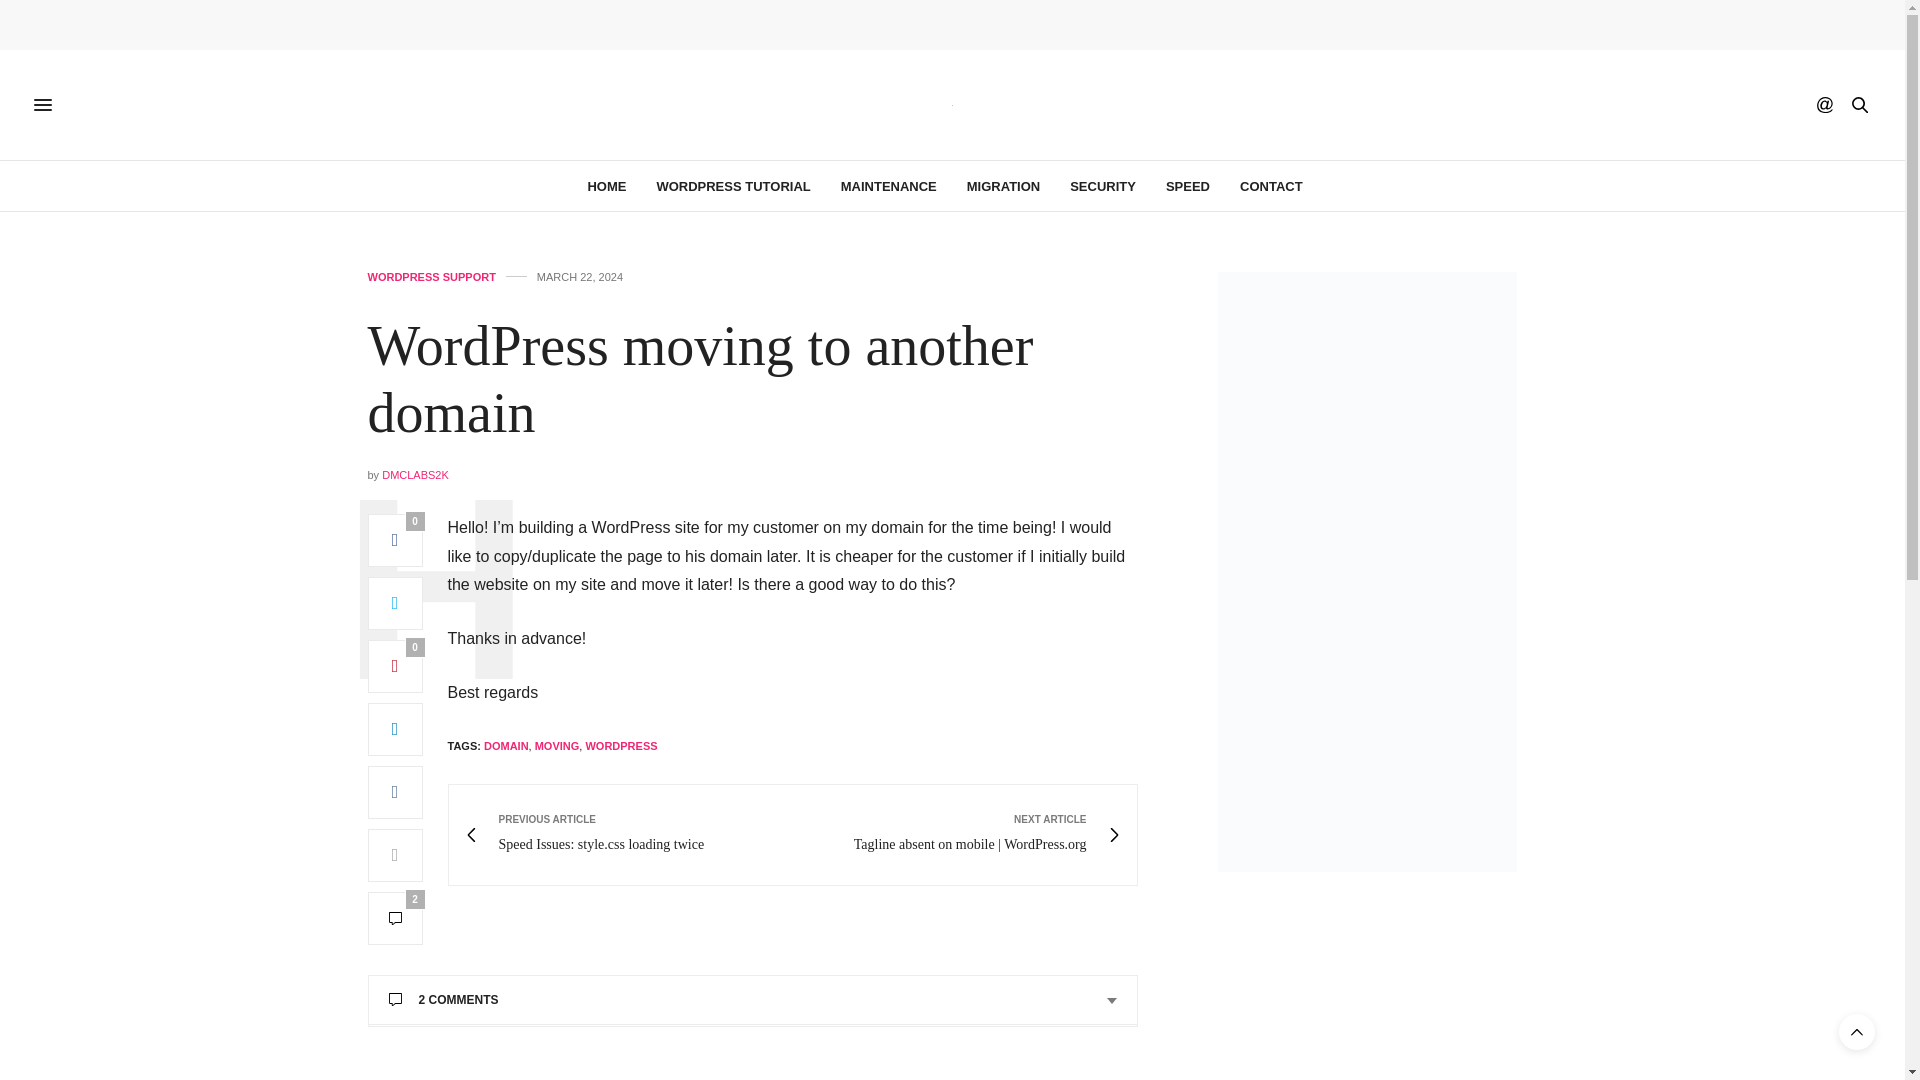 The height and width of the screenshot is (1080, 1920). Describe the element at coordinates (628, 835) in the screenshot. I see `Scroll To Top` at that location.